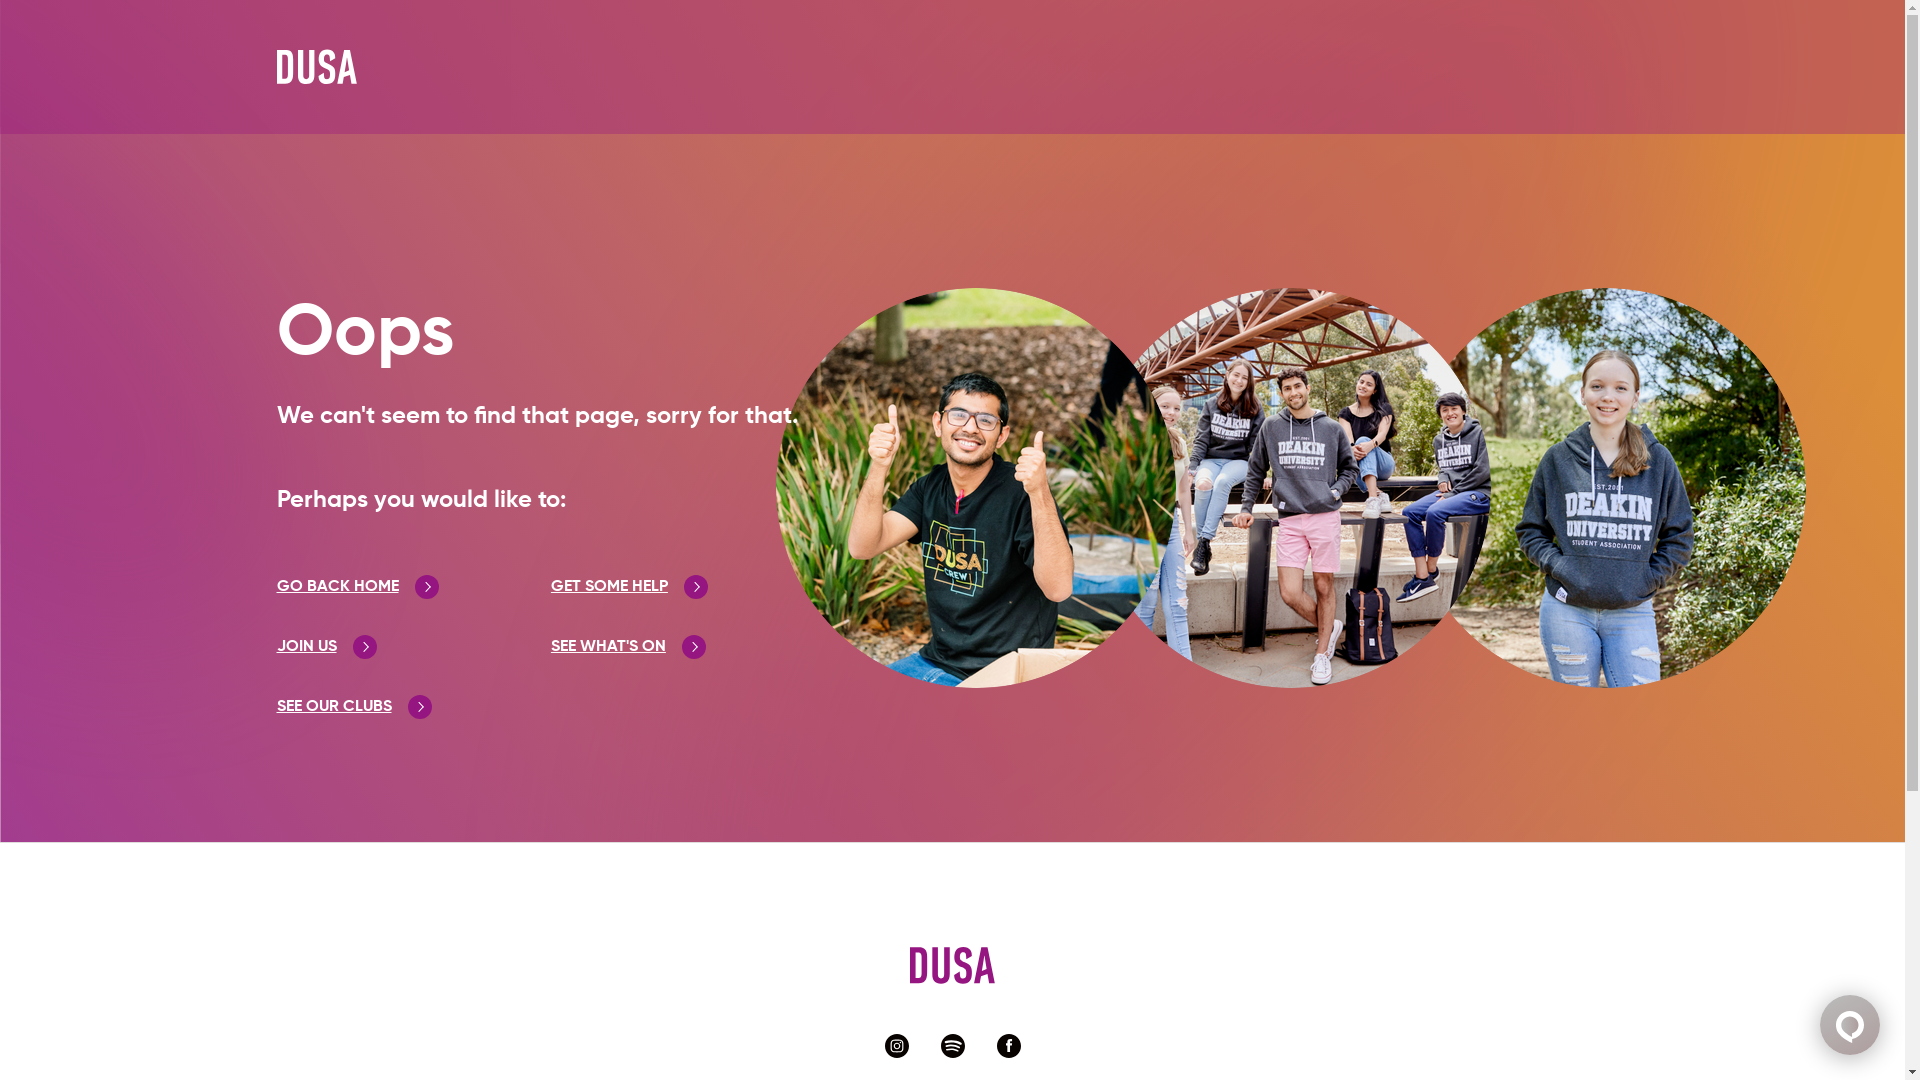 Image resolution: width=1920 pixels, height=1080 pixels. What do you see at coordinates (628, 646) in the screenshot?
I see `SEE WHAT'S ON` at bounding box center [628, 646].